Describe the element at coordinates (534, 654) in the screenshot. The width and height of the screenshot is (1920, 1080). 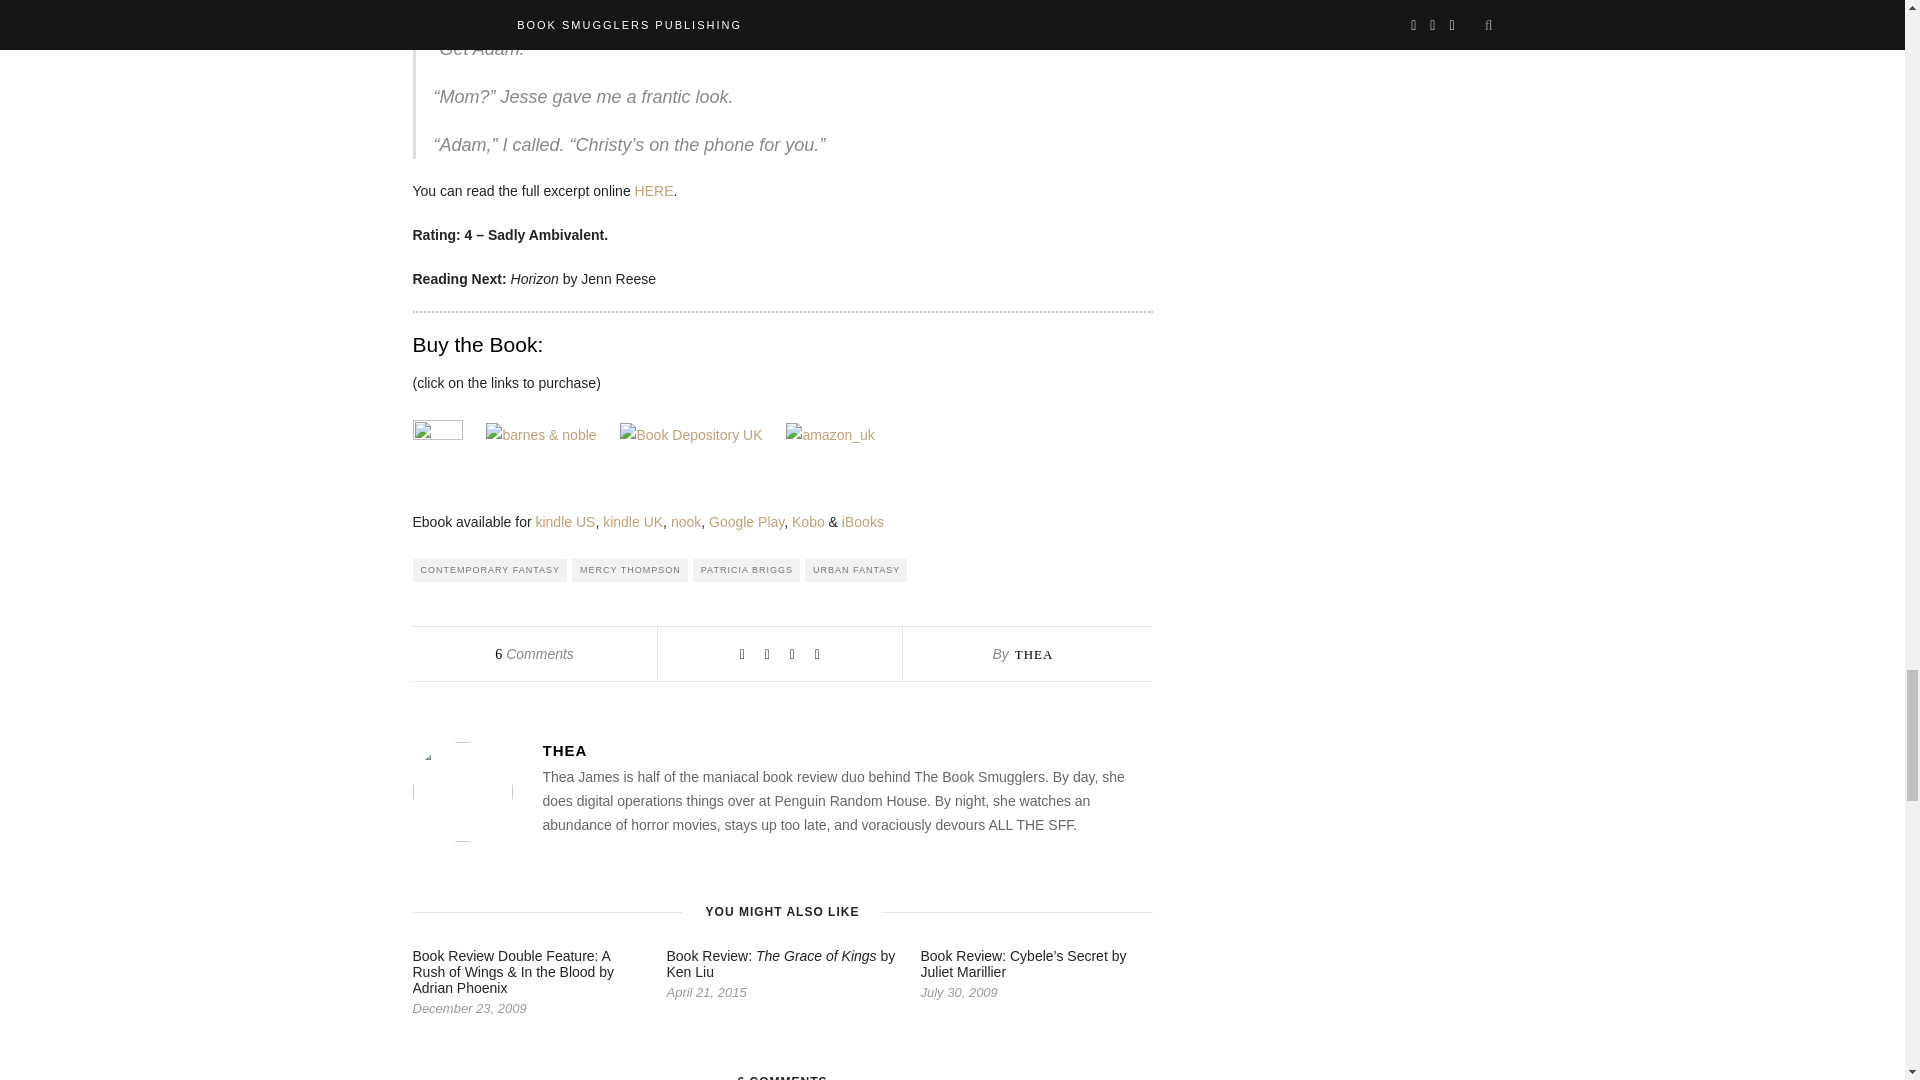
I see `6 Comments` at that location.